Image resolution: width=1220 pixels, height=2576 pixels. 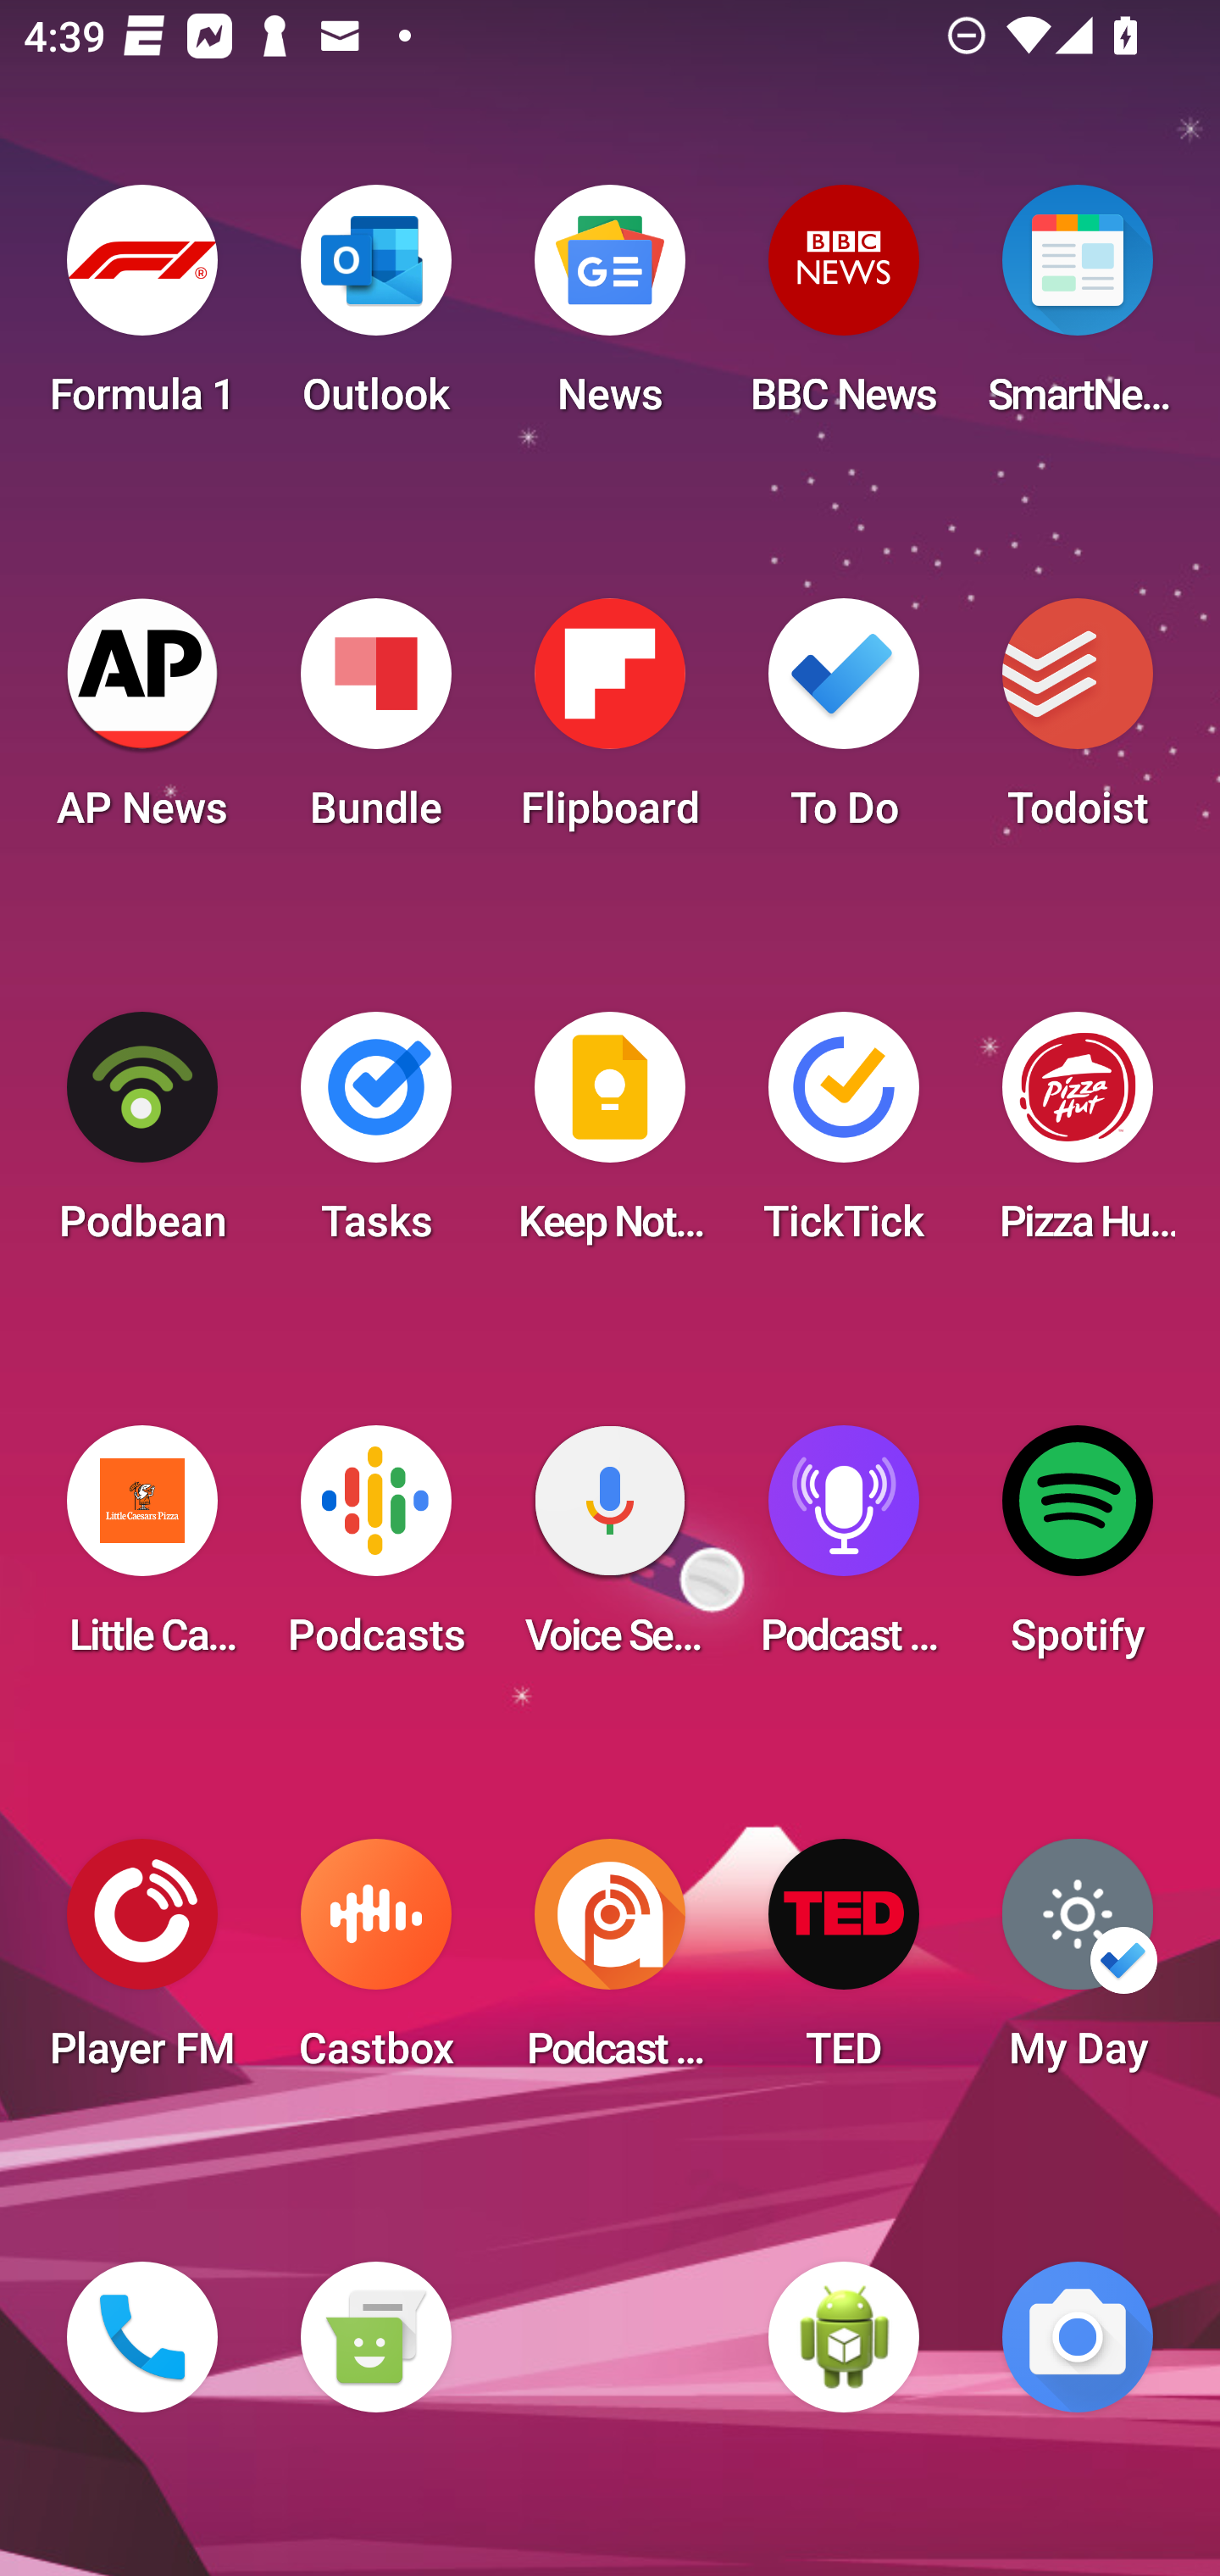 I want to click on Phone, so click(x=142, y=2337).